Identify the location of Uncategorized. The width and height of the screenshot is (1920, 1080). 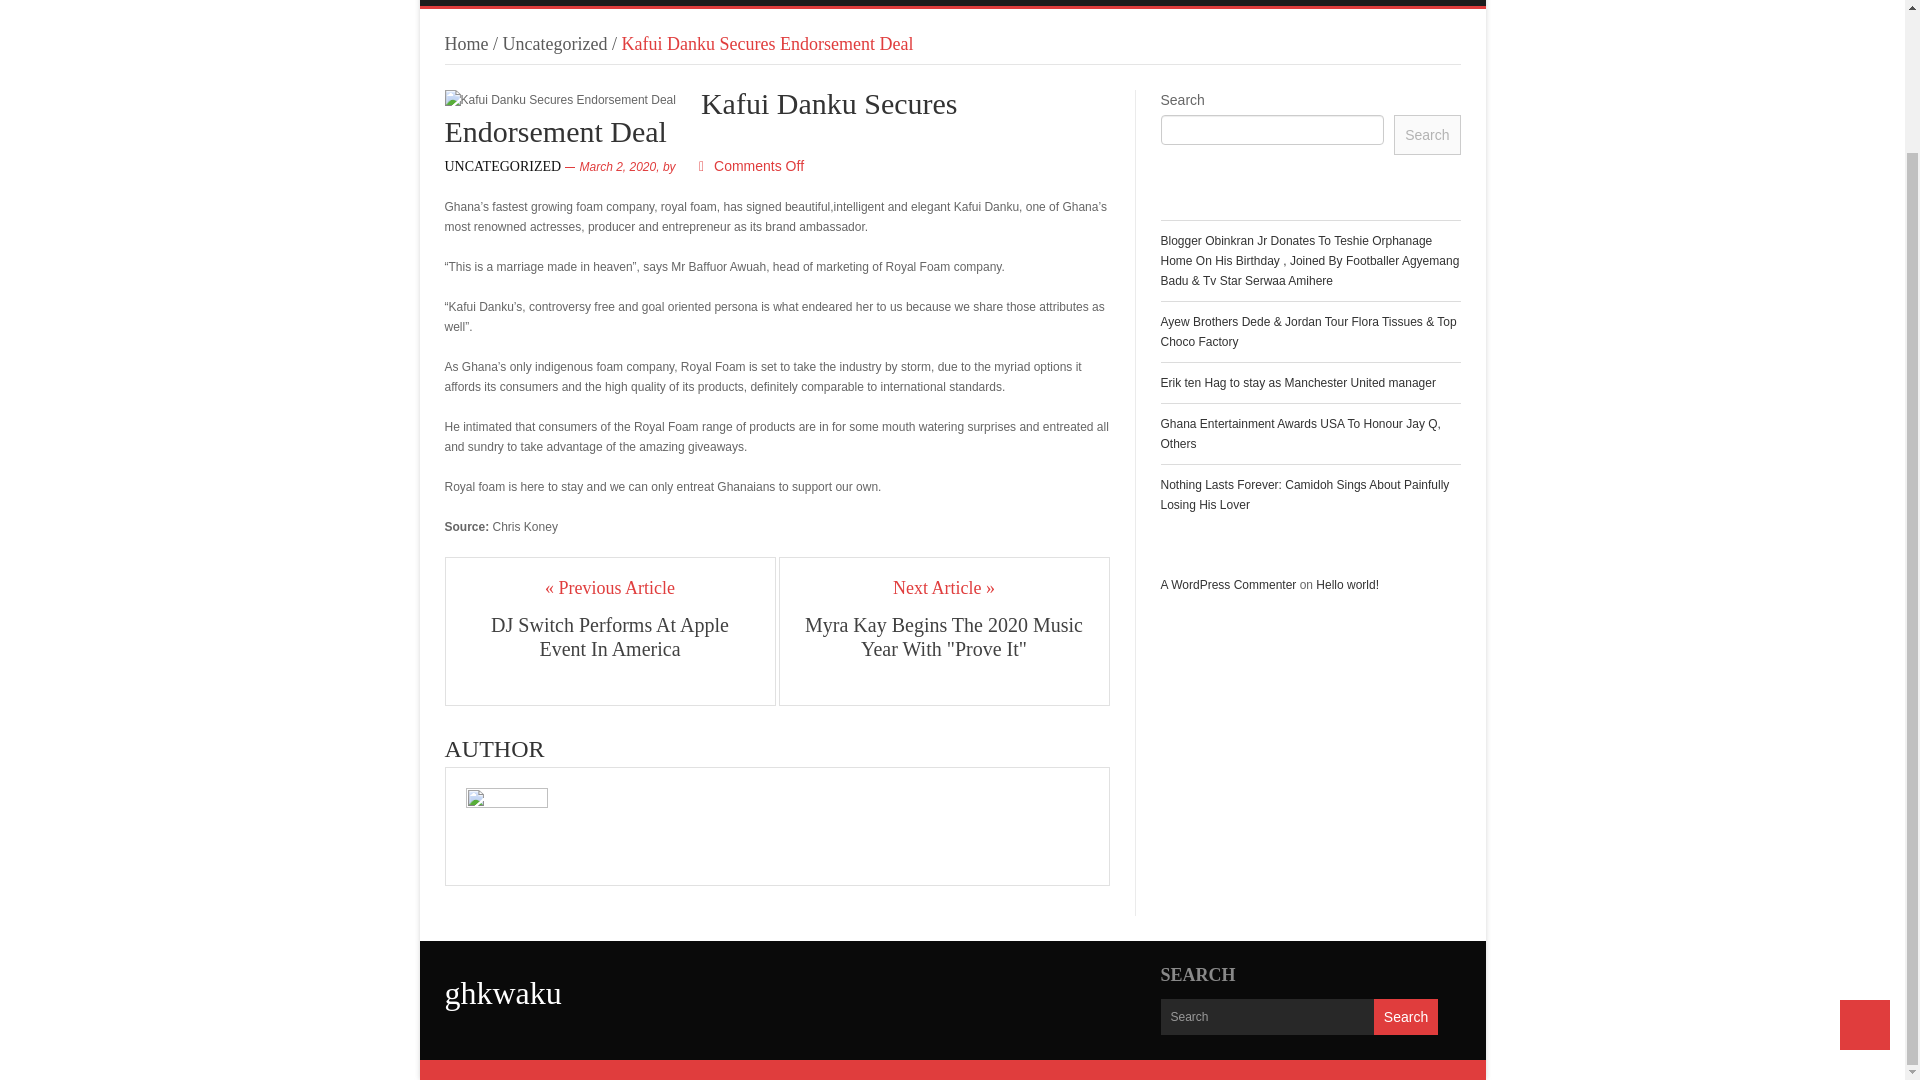
(556, 44).